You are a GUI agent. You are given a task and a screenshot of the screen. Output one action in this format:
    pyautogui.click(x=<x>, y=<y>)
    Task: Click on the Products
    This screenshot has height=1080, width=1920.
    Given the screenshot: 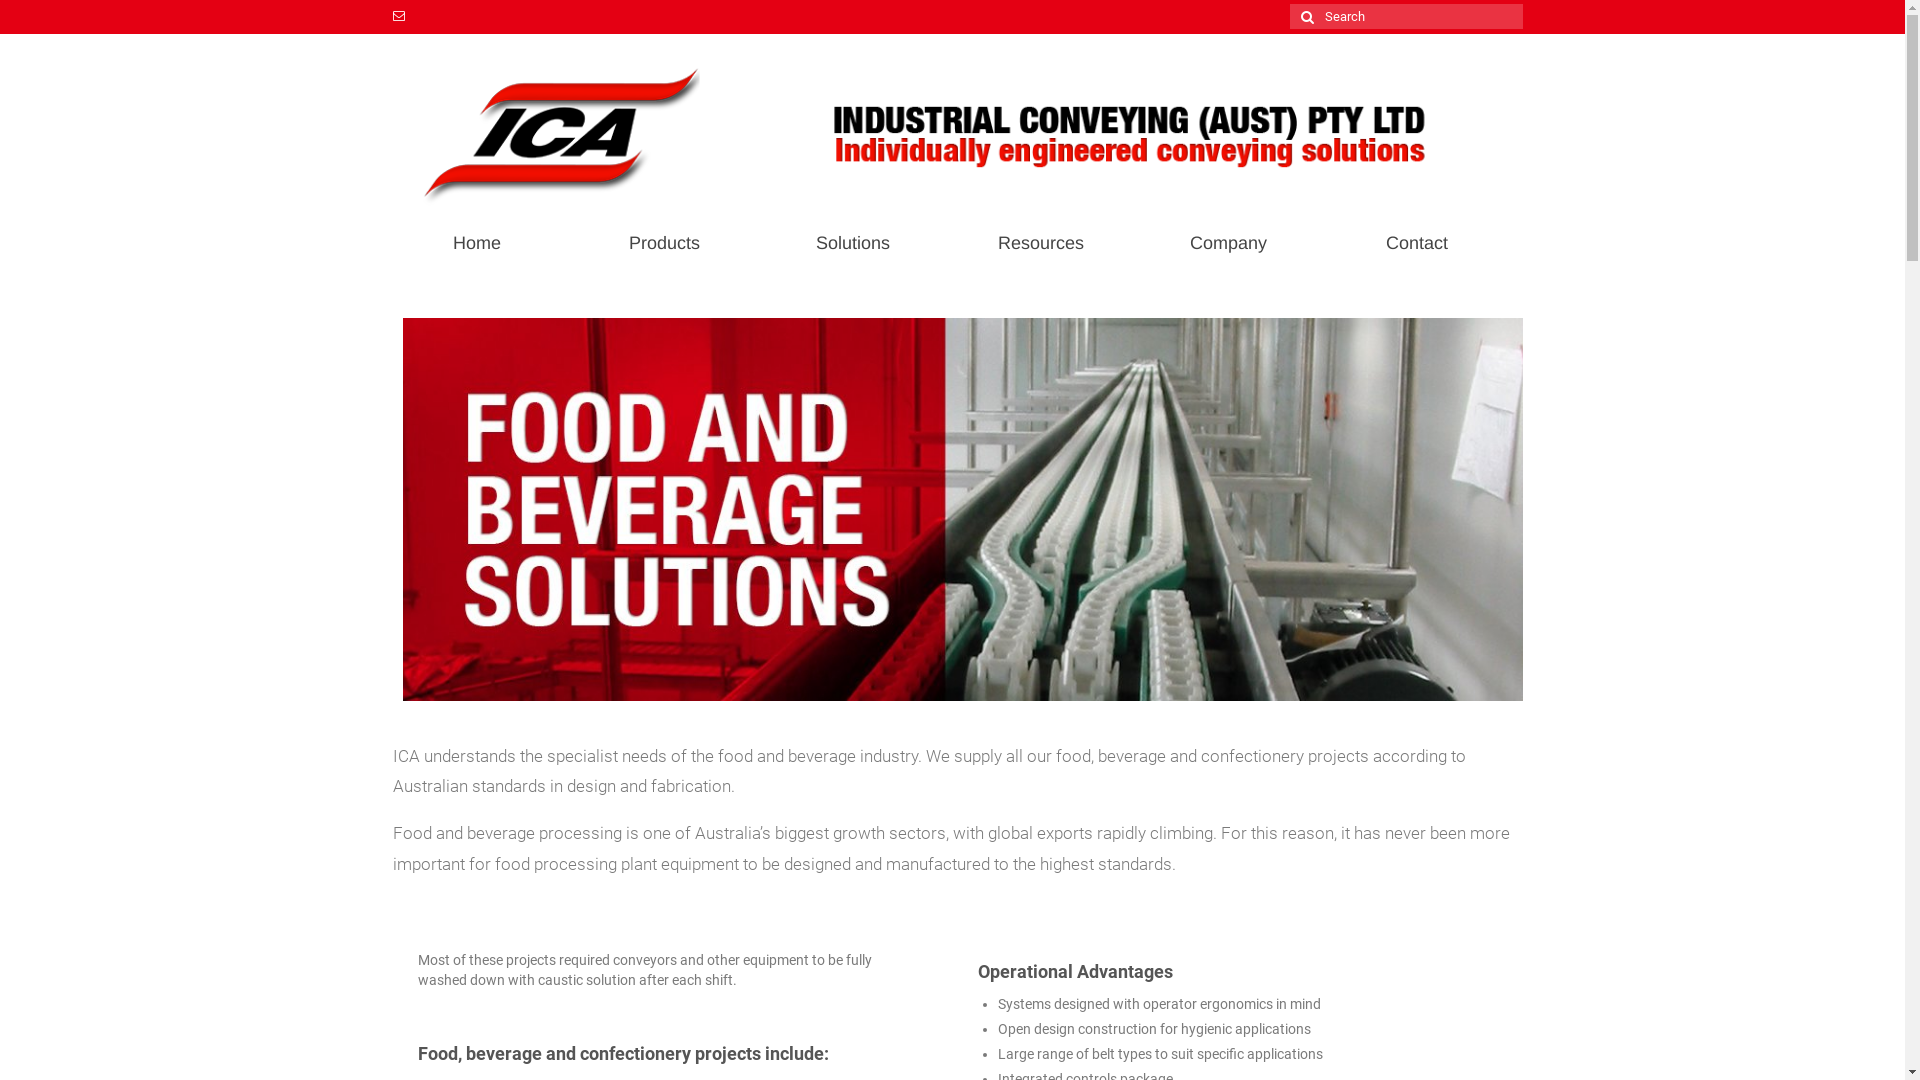 What is the action you would take?
    pyautogui.click(x=665, y=243)
    